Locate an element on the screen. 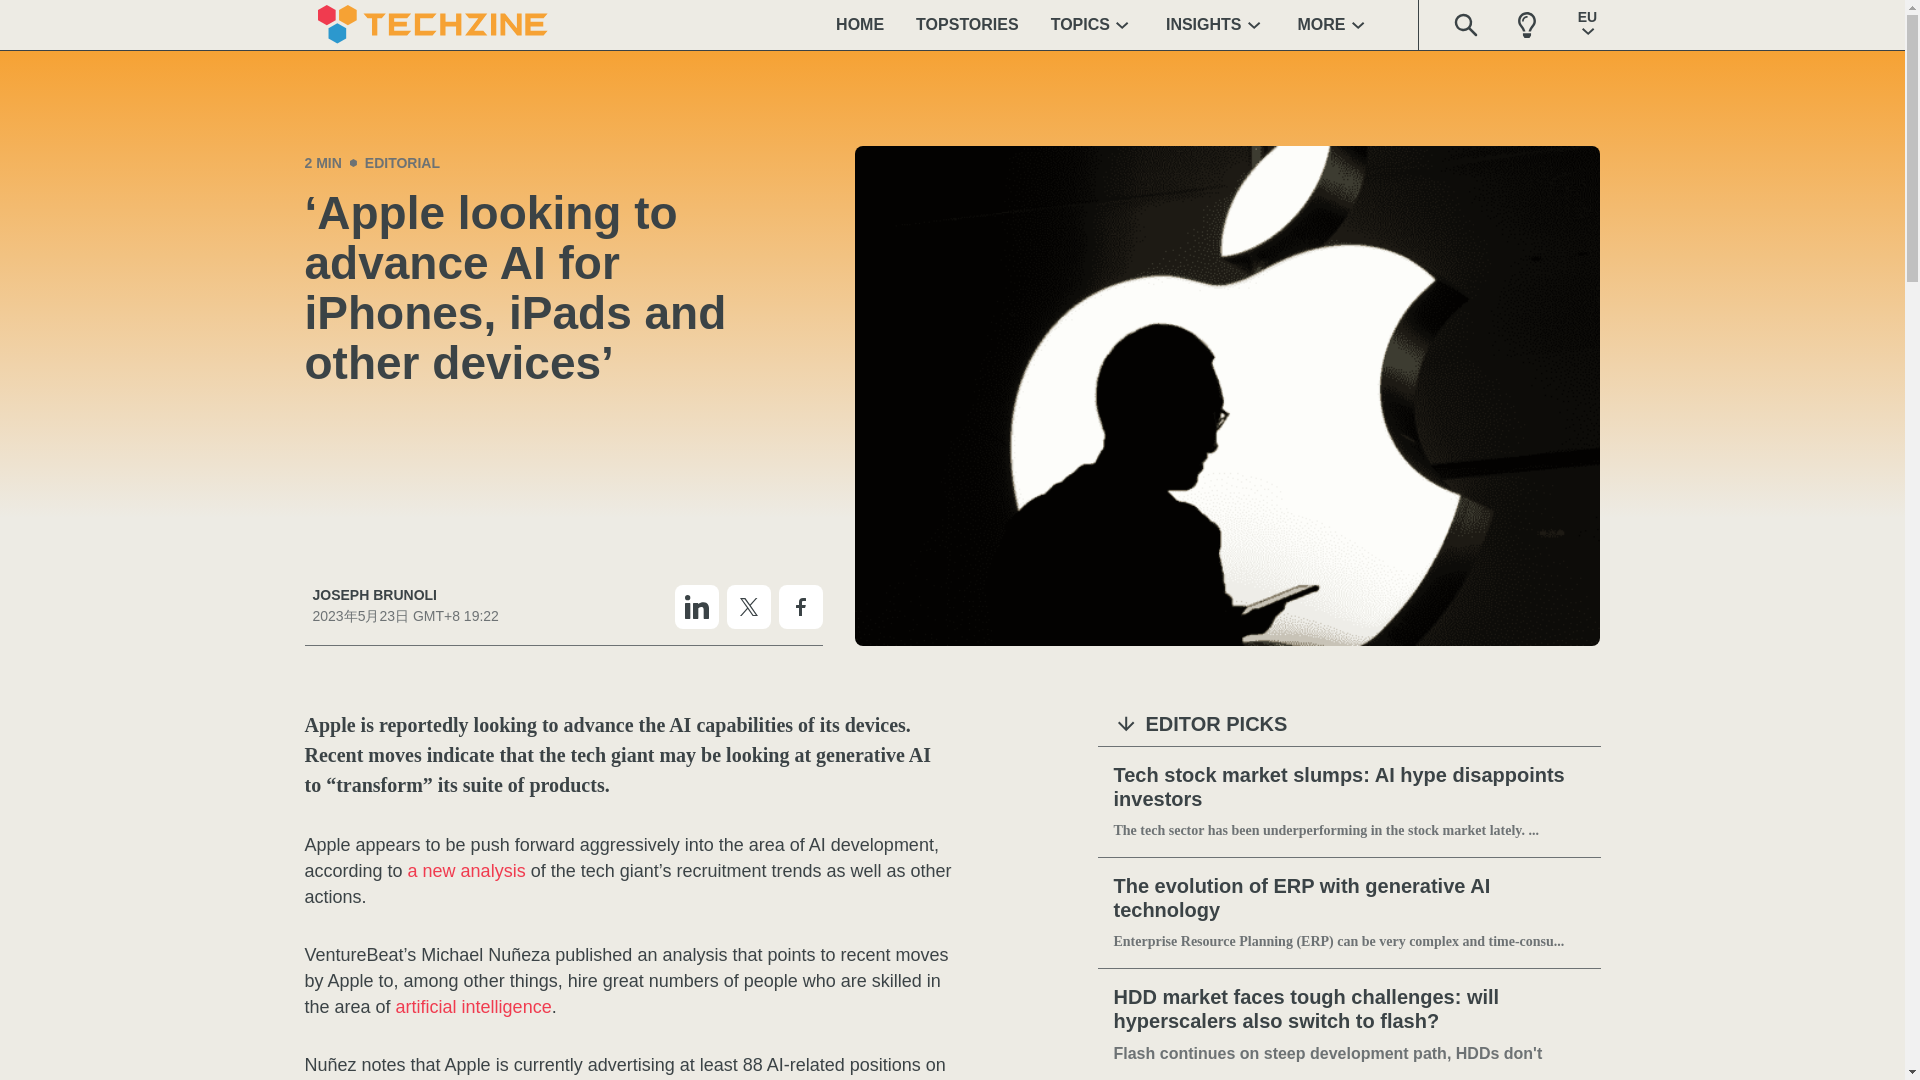 The image size is (1920, 1080). HOME is located at coordinates (860, 24).